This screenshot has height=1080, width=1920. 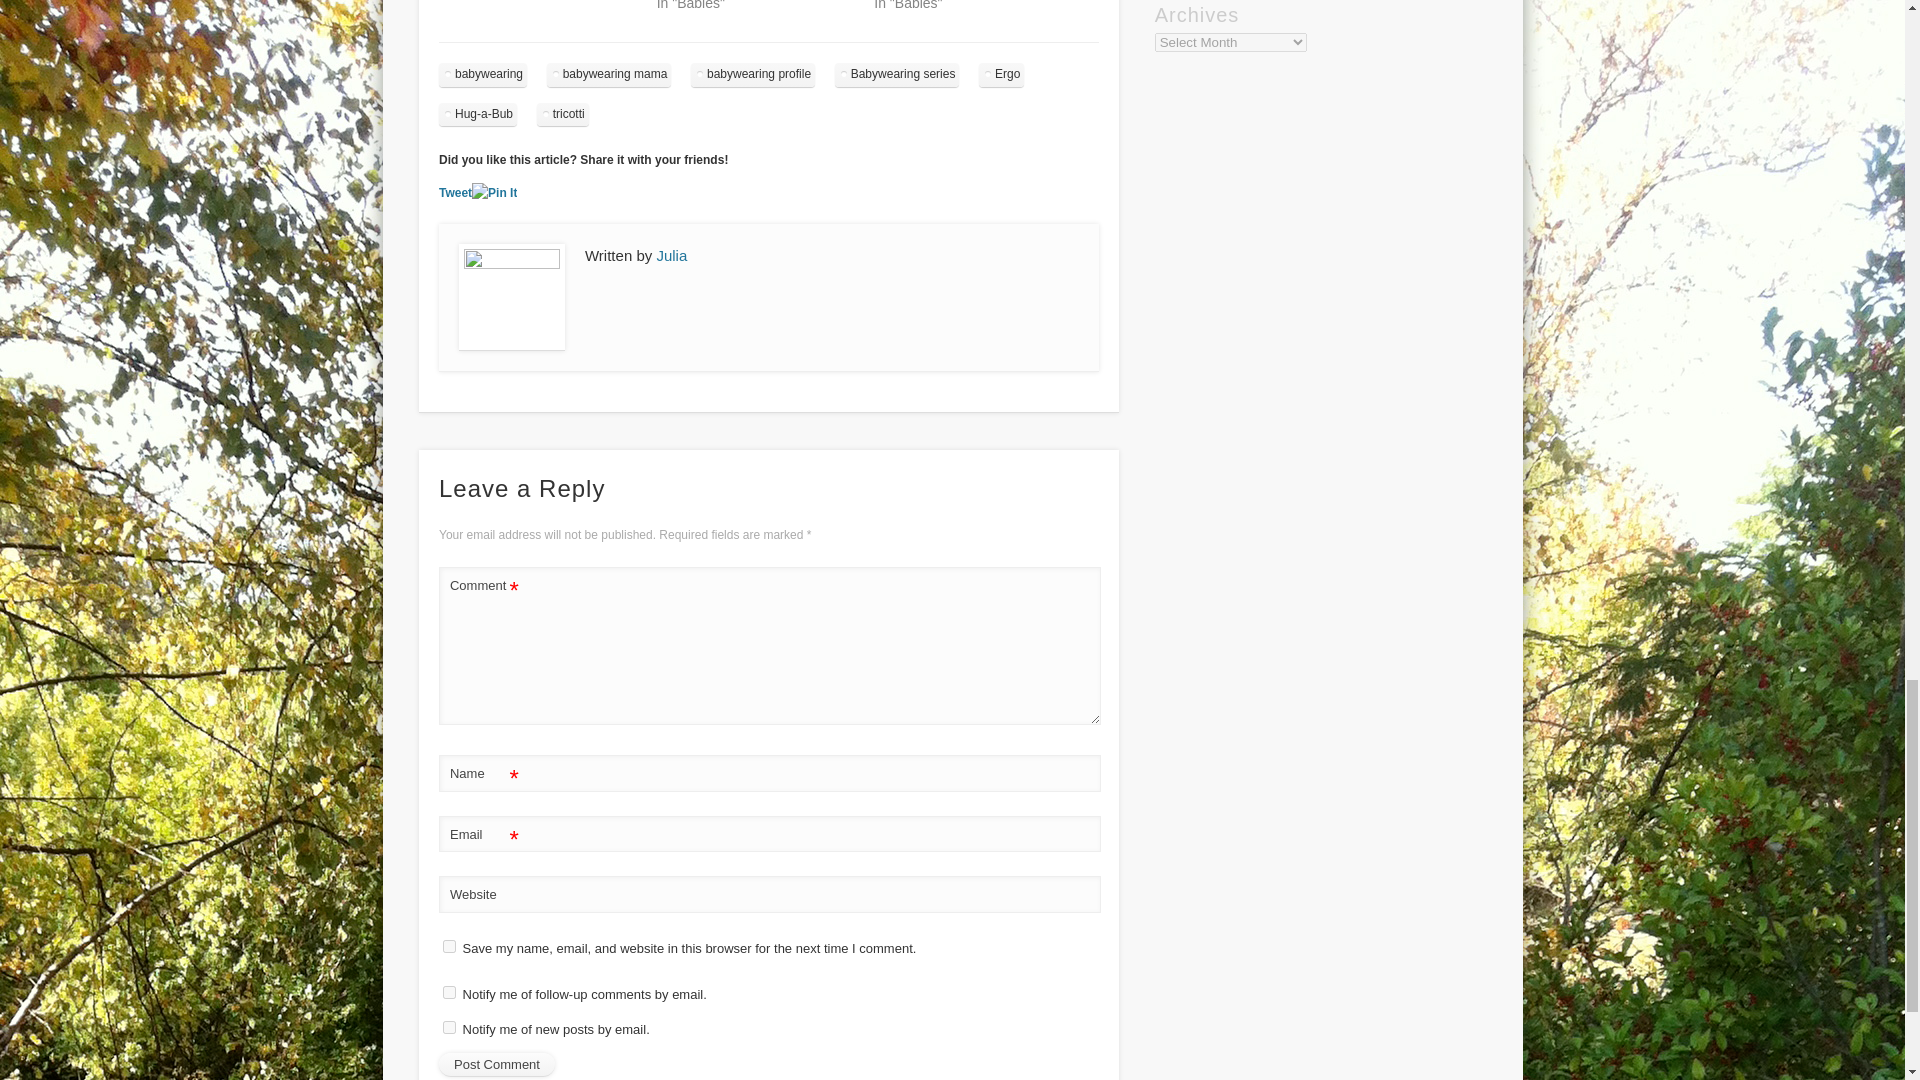 What do you see at coordinates (672, 255) in the screenshot?
I see `Posts by Julia` at bounding box center [672, 255].